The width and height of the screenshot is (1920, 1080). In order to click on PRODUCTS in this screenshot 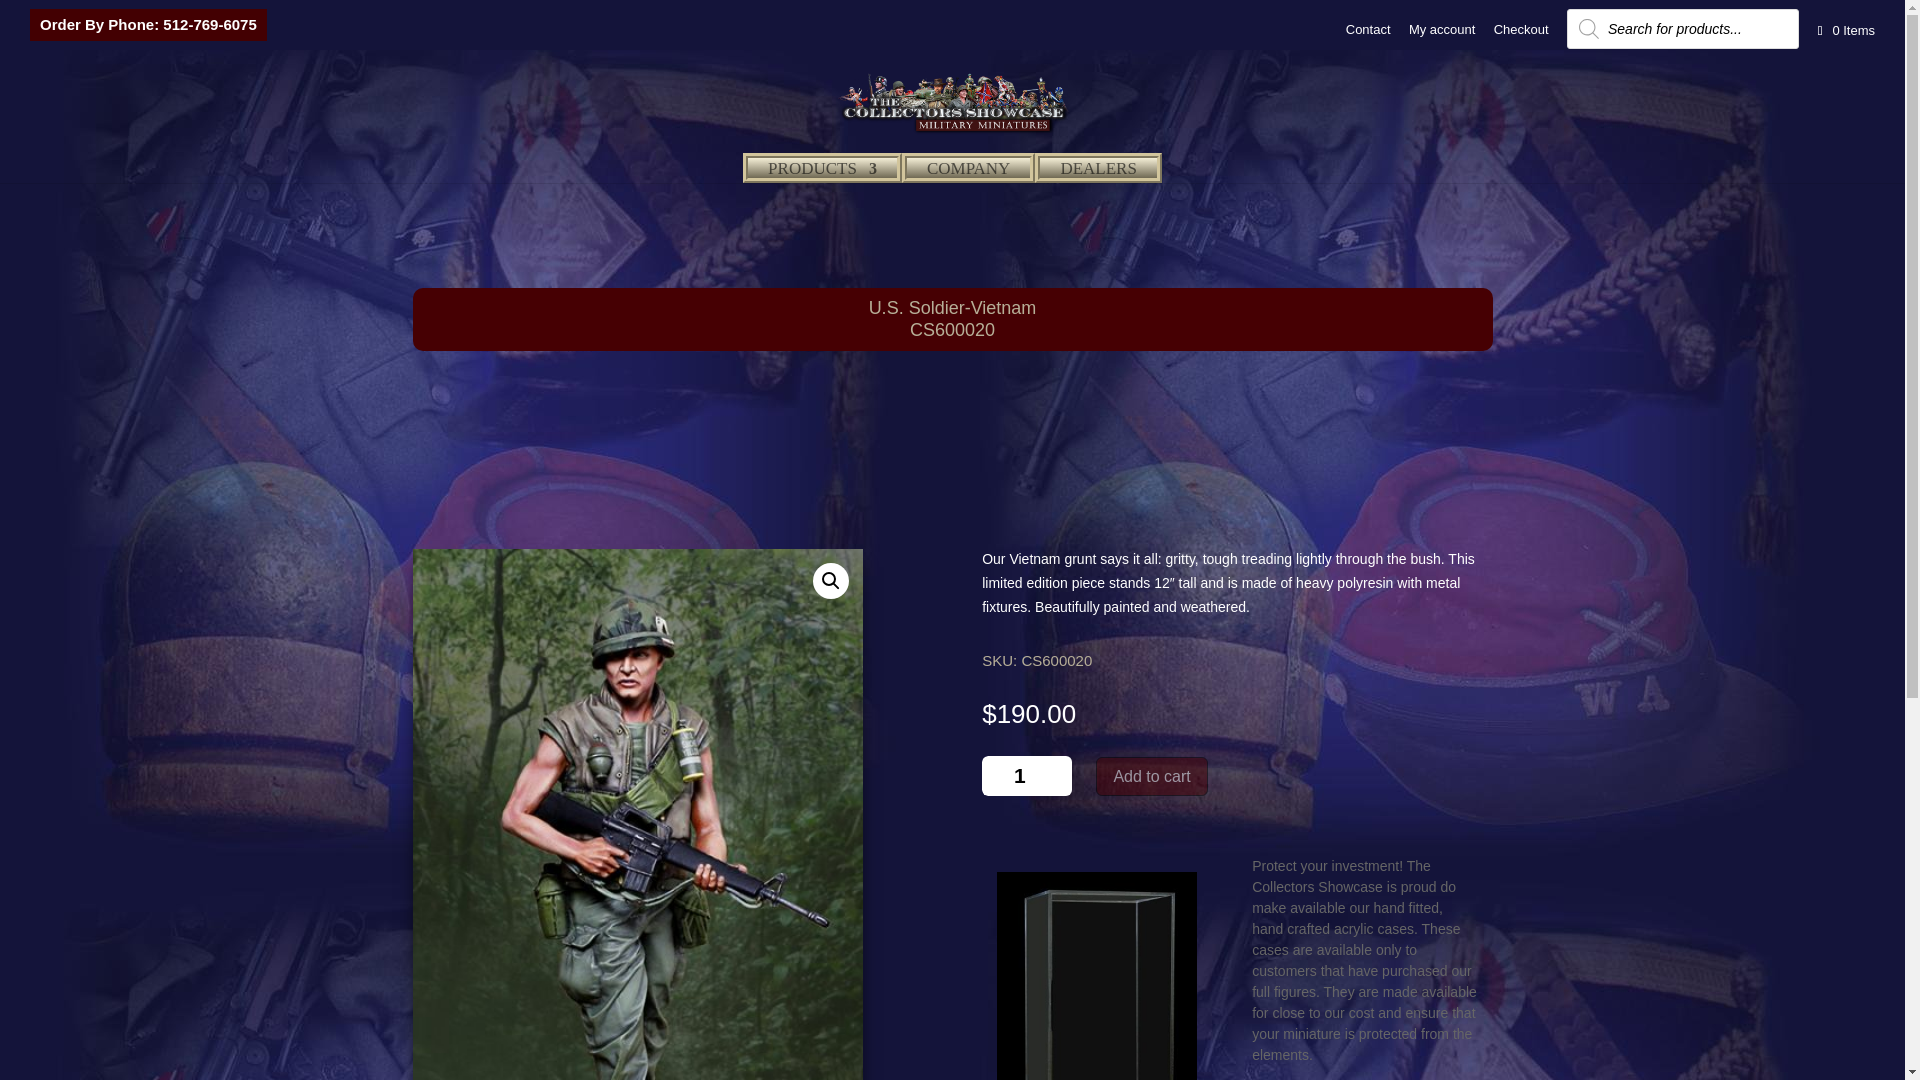, I will do `click(822, 186)`.